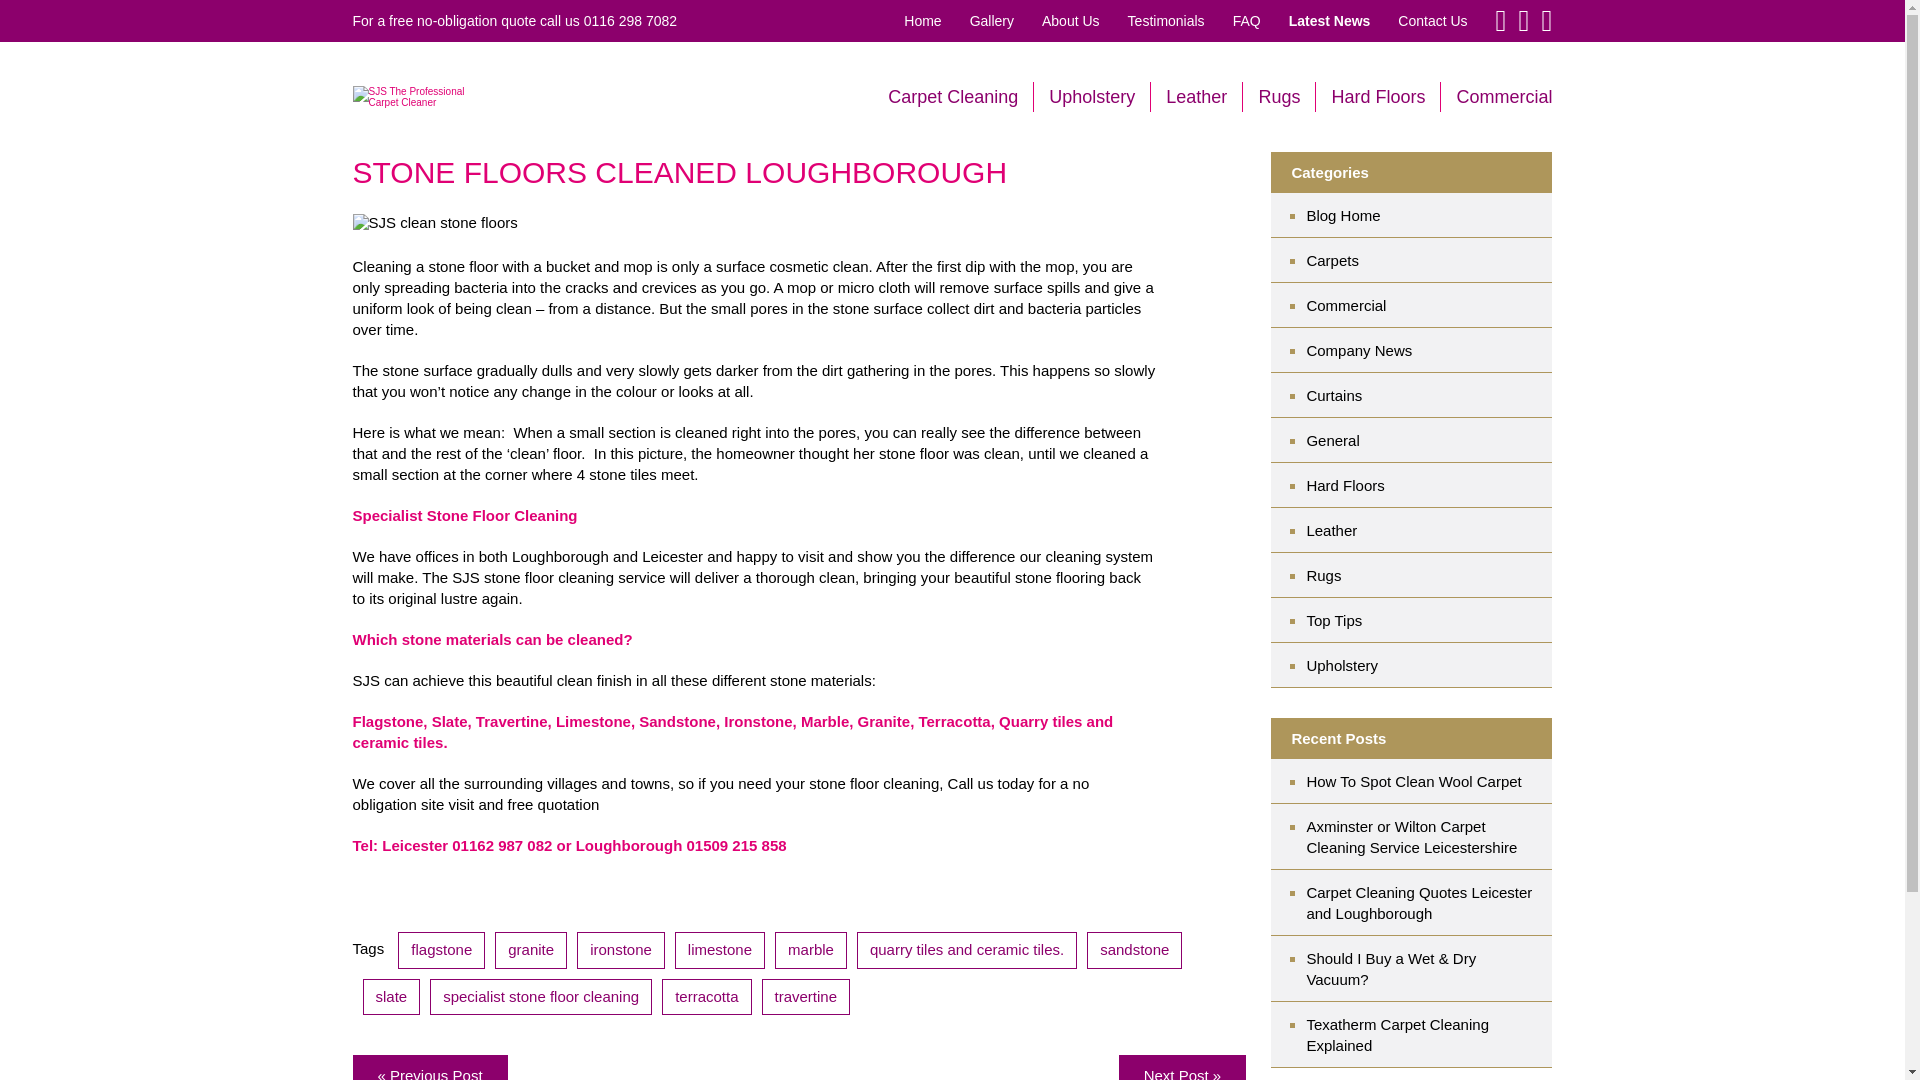  I want to click on Commercial, so click(1503, 96).